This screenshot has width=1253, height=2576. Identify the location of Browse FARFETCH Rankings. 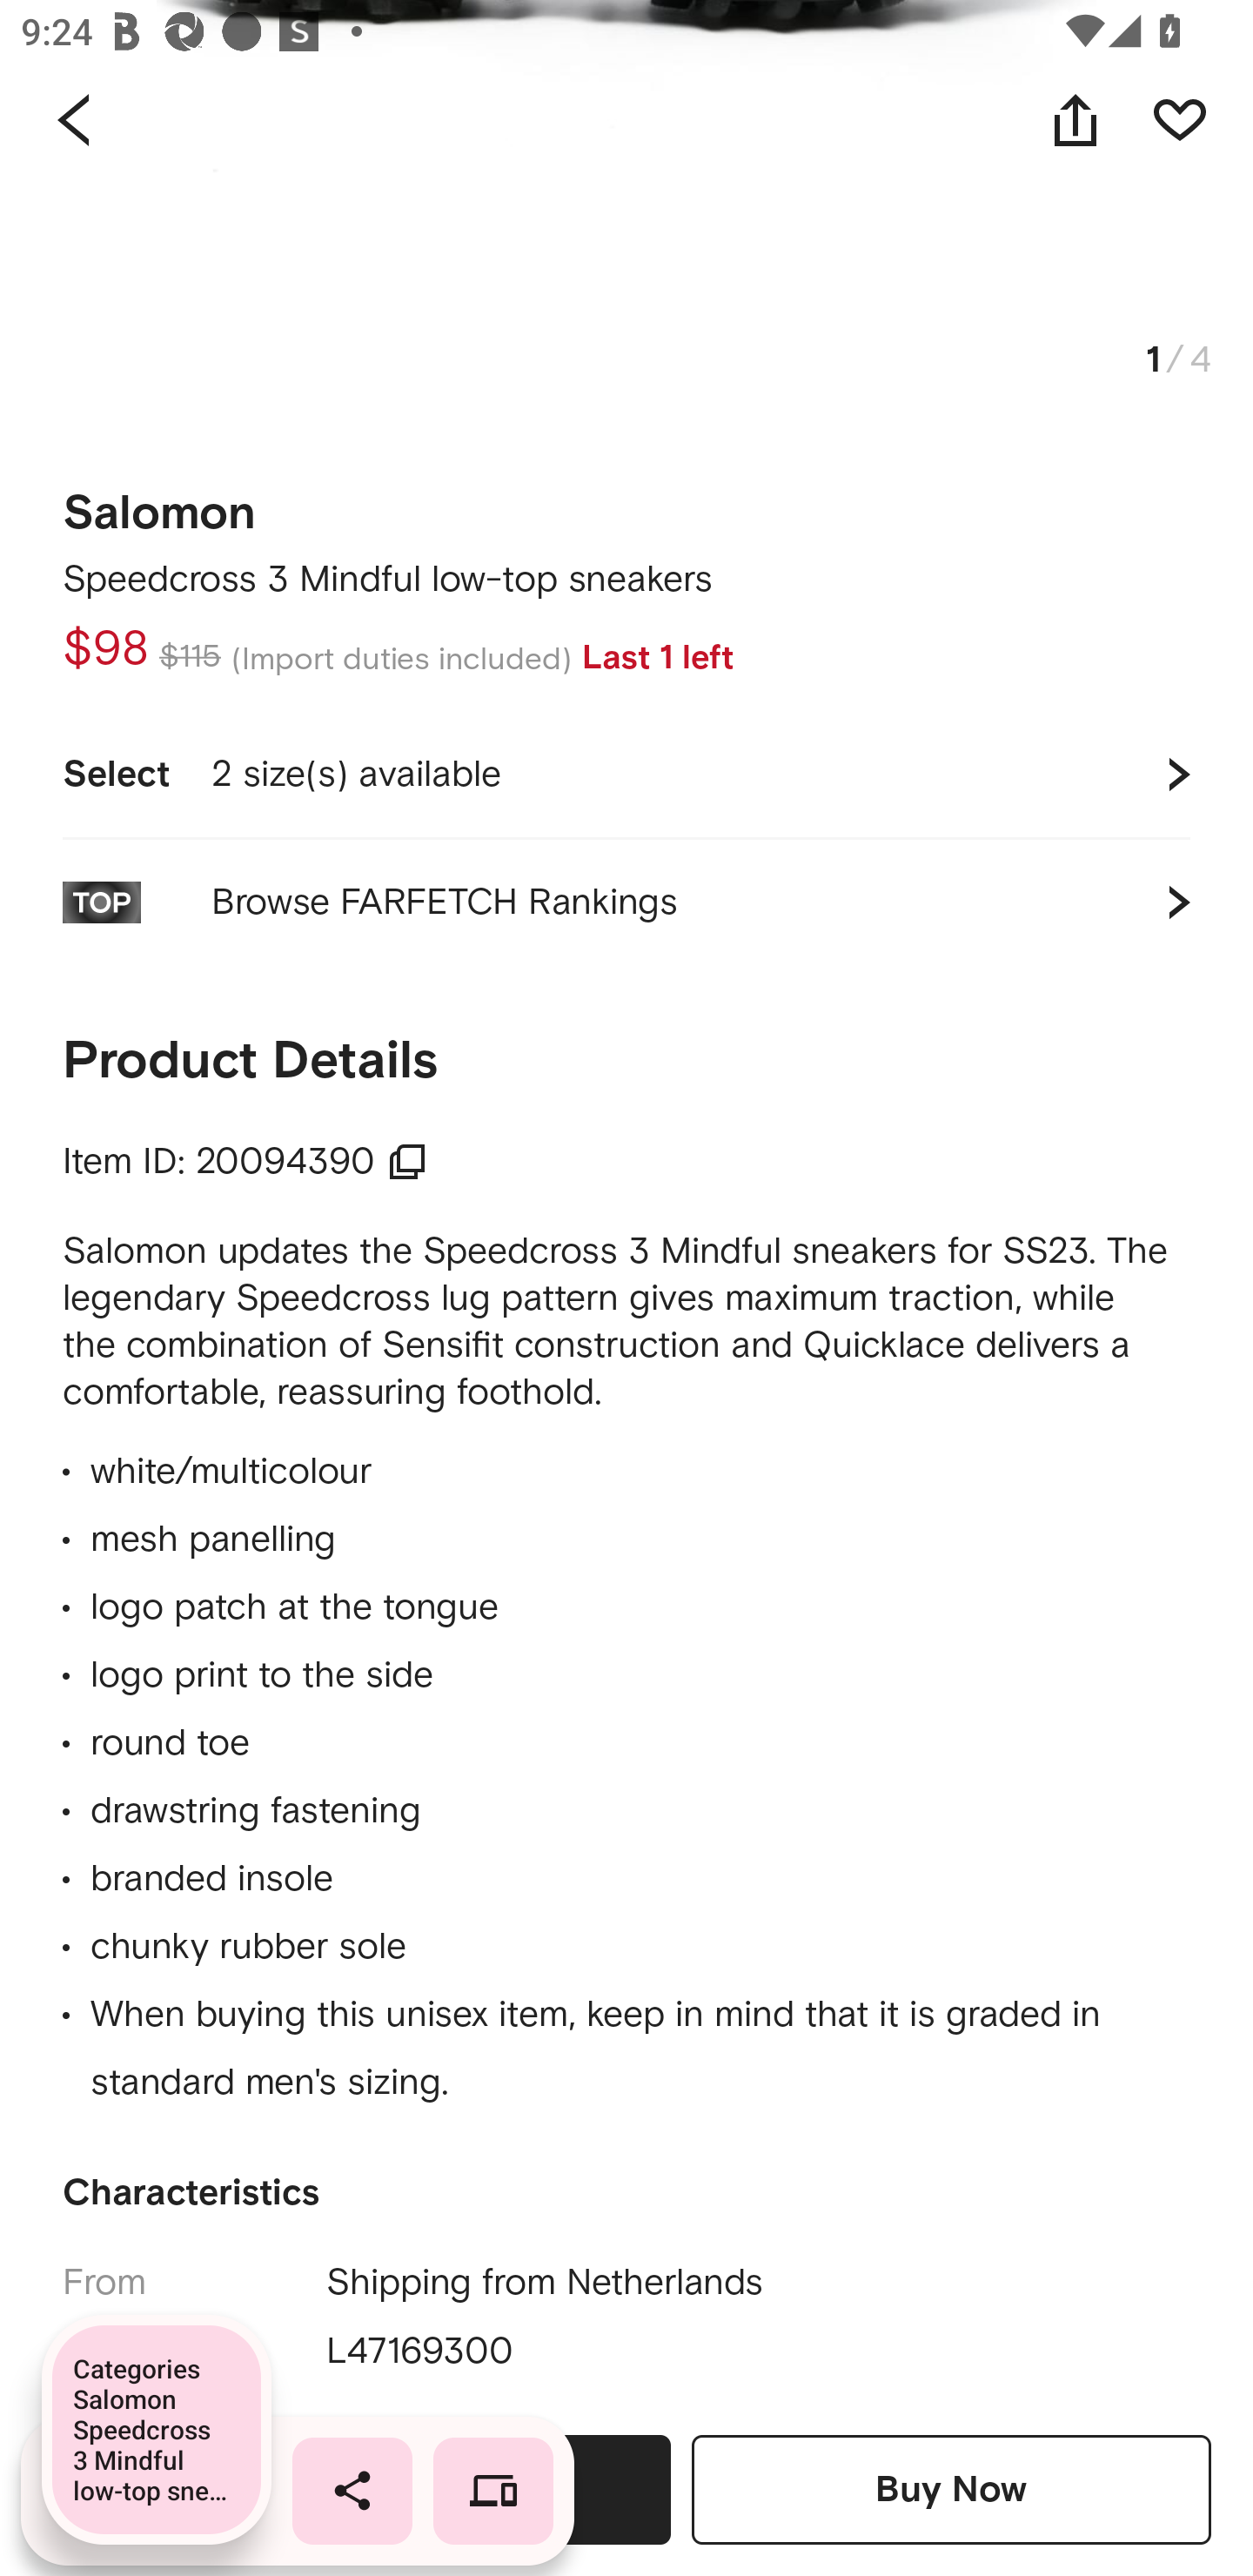
(626, 902).